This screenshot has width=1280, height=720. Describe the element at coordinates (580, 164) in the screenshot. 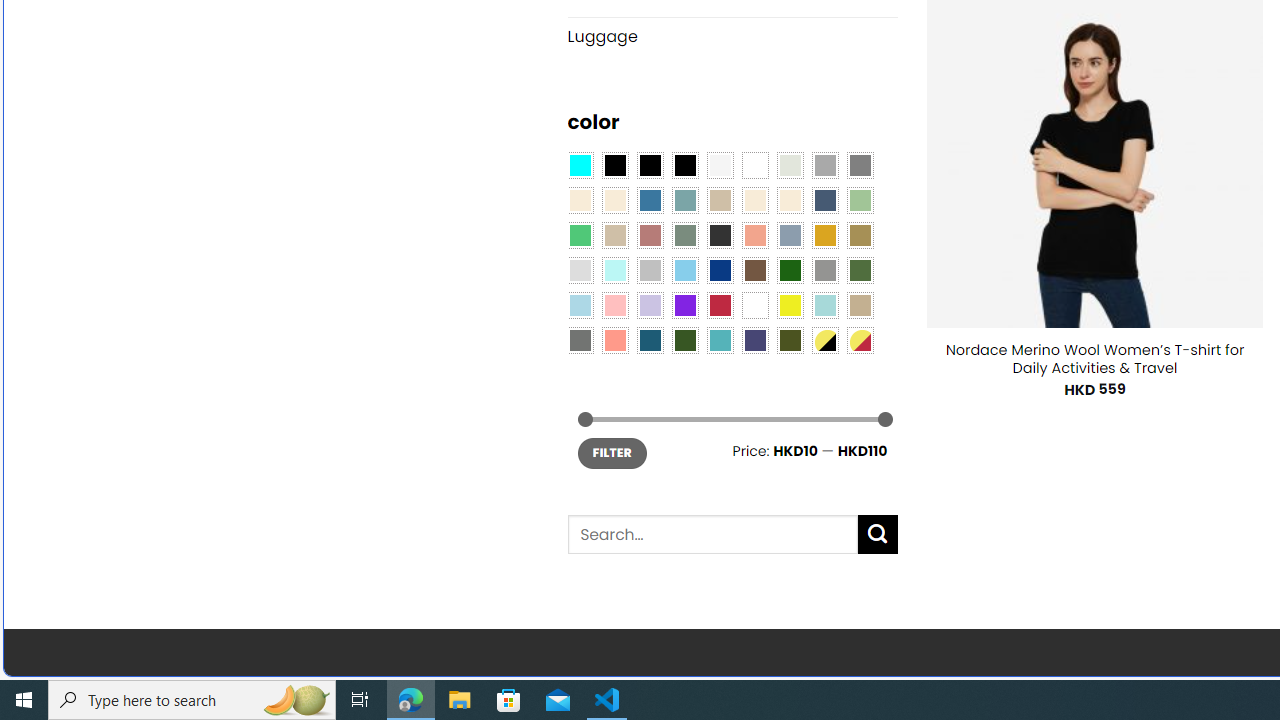

I see `Aqua Blue` at that location.